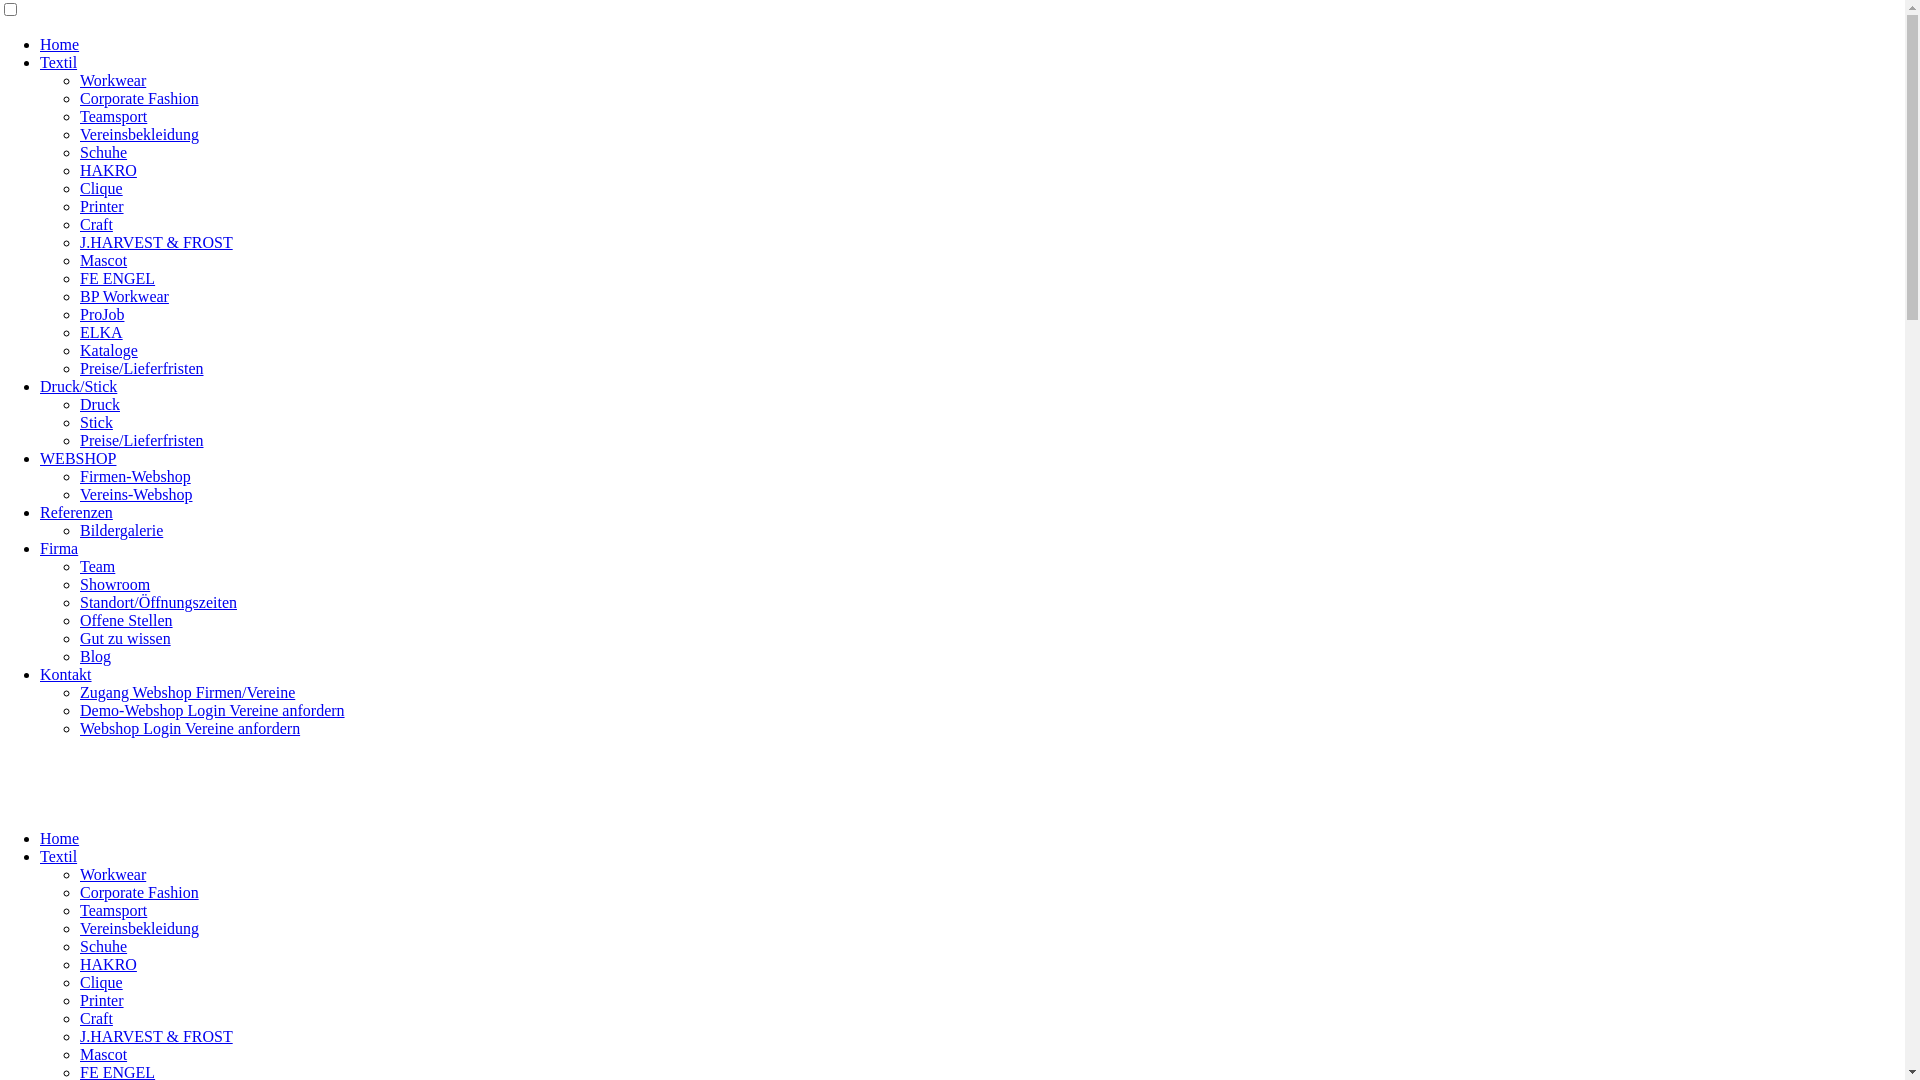 Image resolution: width=1920 pixels, height=1080 pixels. What do you see at coordinates (104, 1054) in the screenshot?
I see `Mascot` at bounding box center [104, 1054].